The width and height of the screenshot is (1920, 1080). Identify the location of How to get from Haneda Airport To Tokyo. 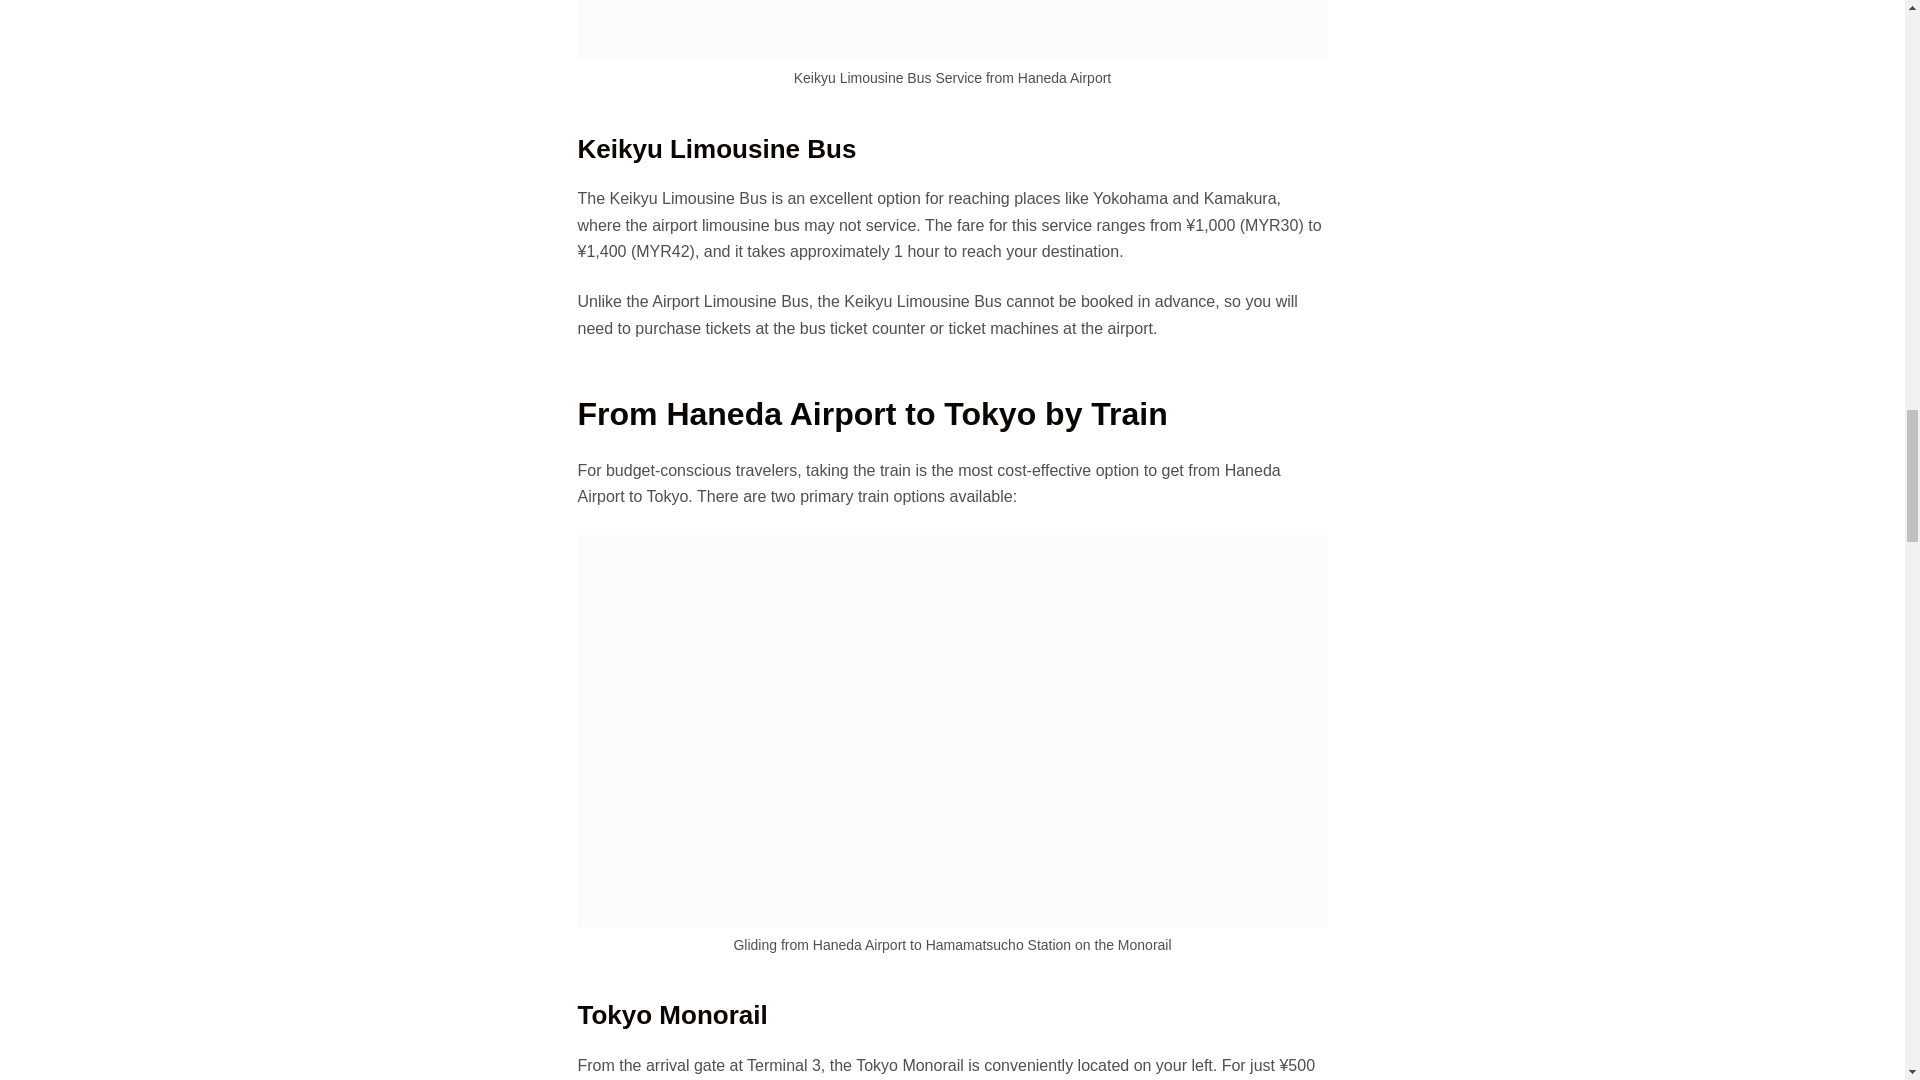
(952, 30).